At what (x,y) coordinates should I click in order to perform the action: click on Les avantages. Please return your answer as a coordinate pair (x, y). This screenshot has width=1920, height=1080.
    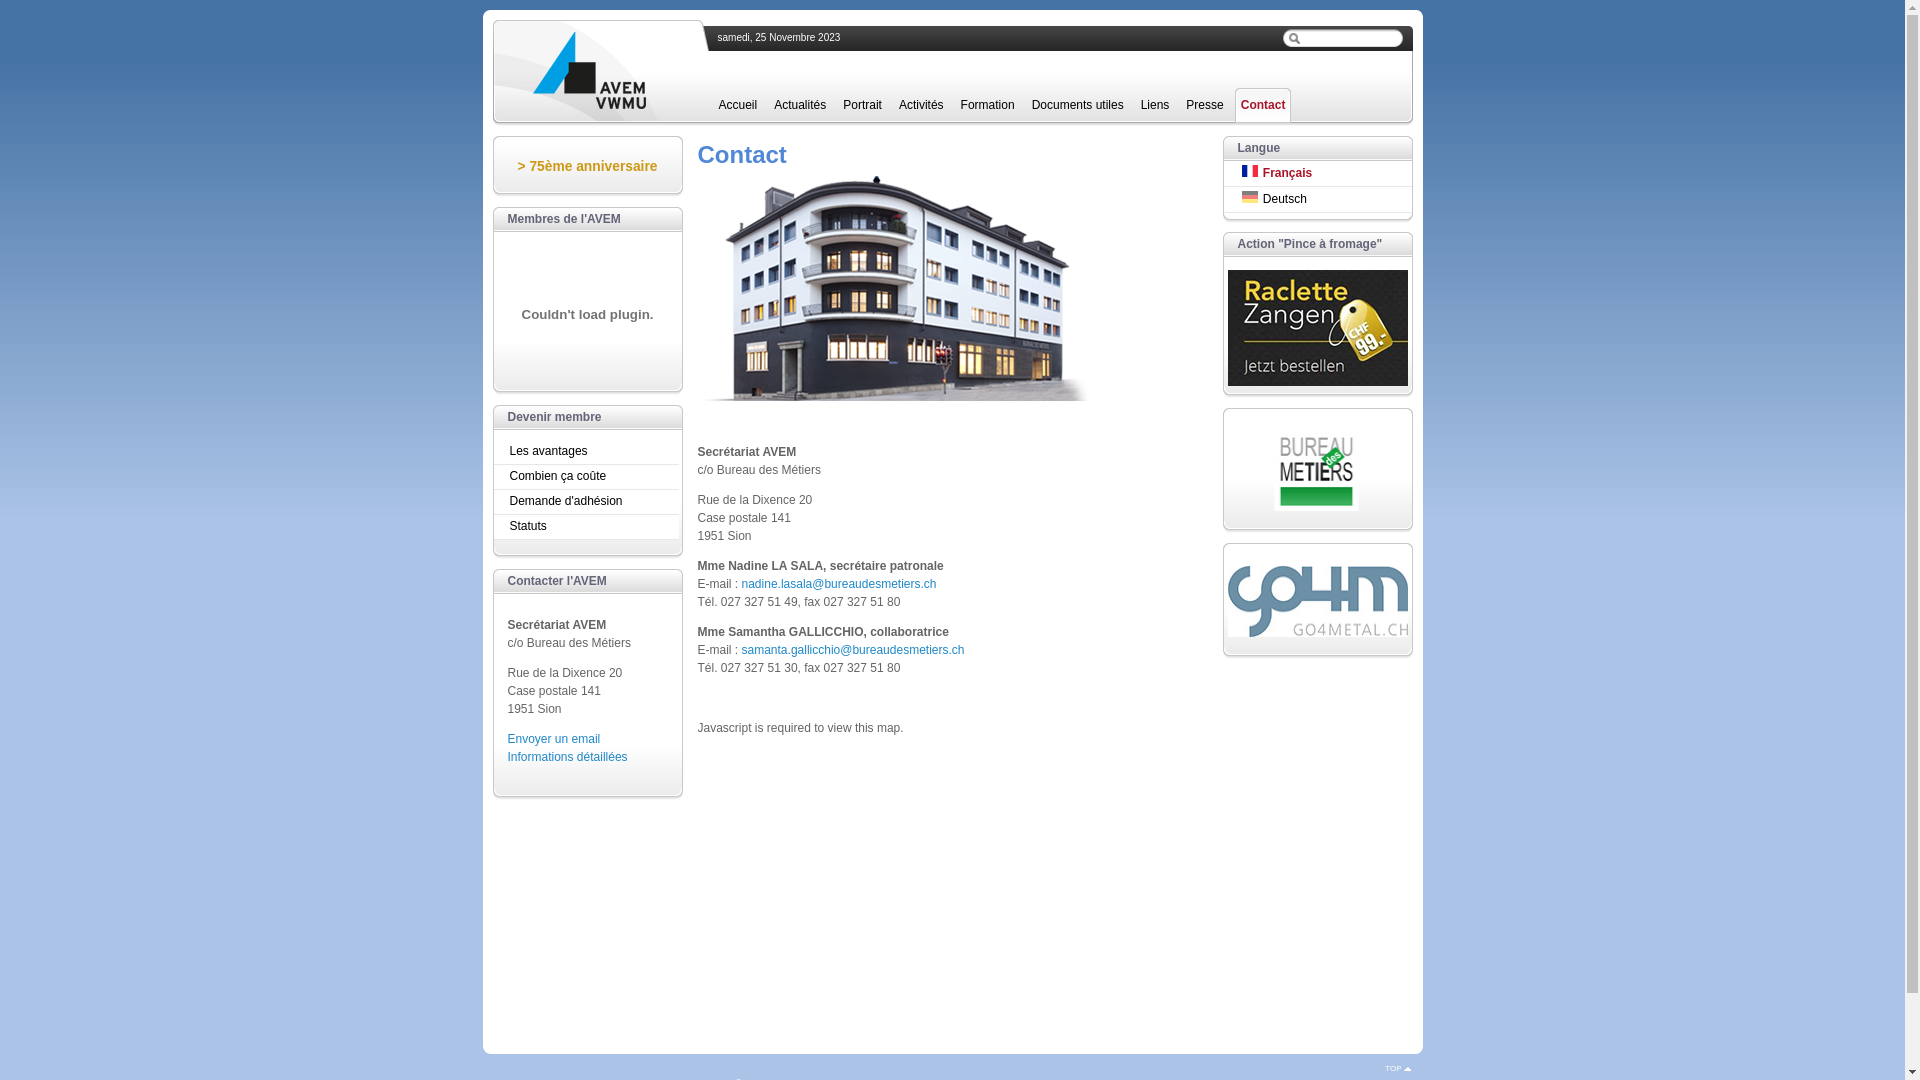
    Looking at the image, I should click on (588, 452).